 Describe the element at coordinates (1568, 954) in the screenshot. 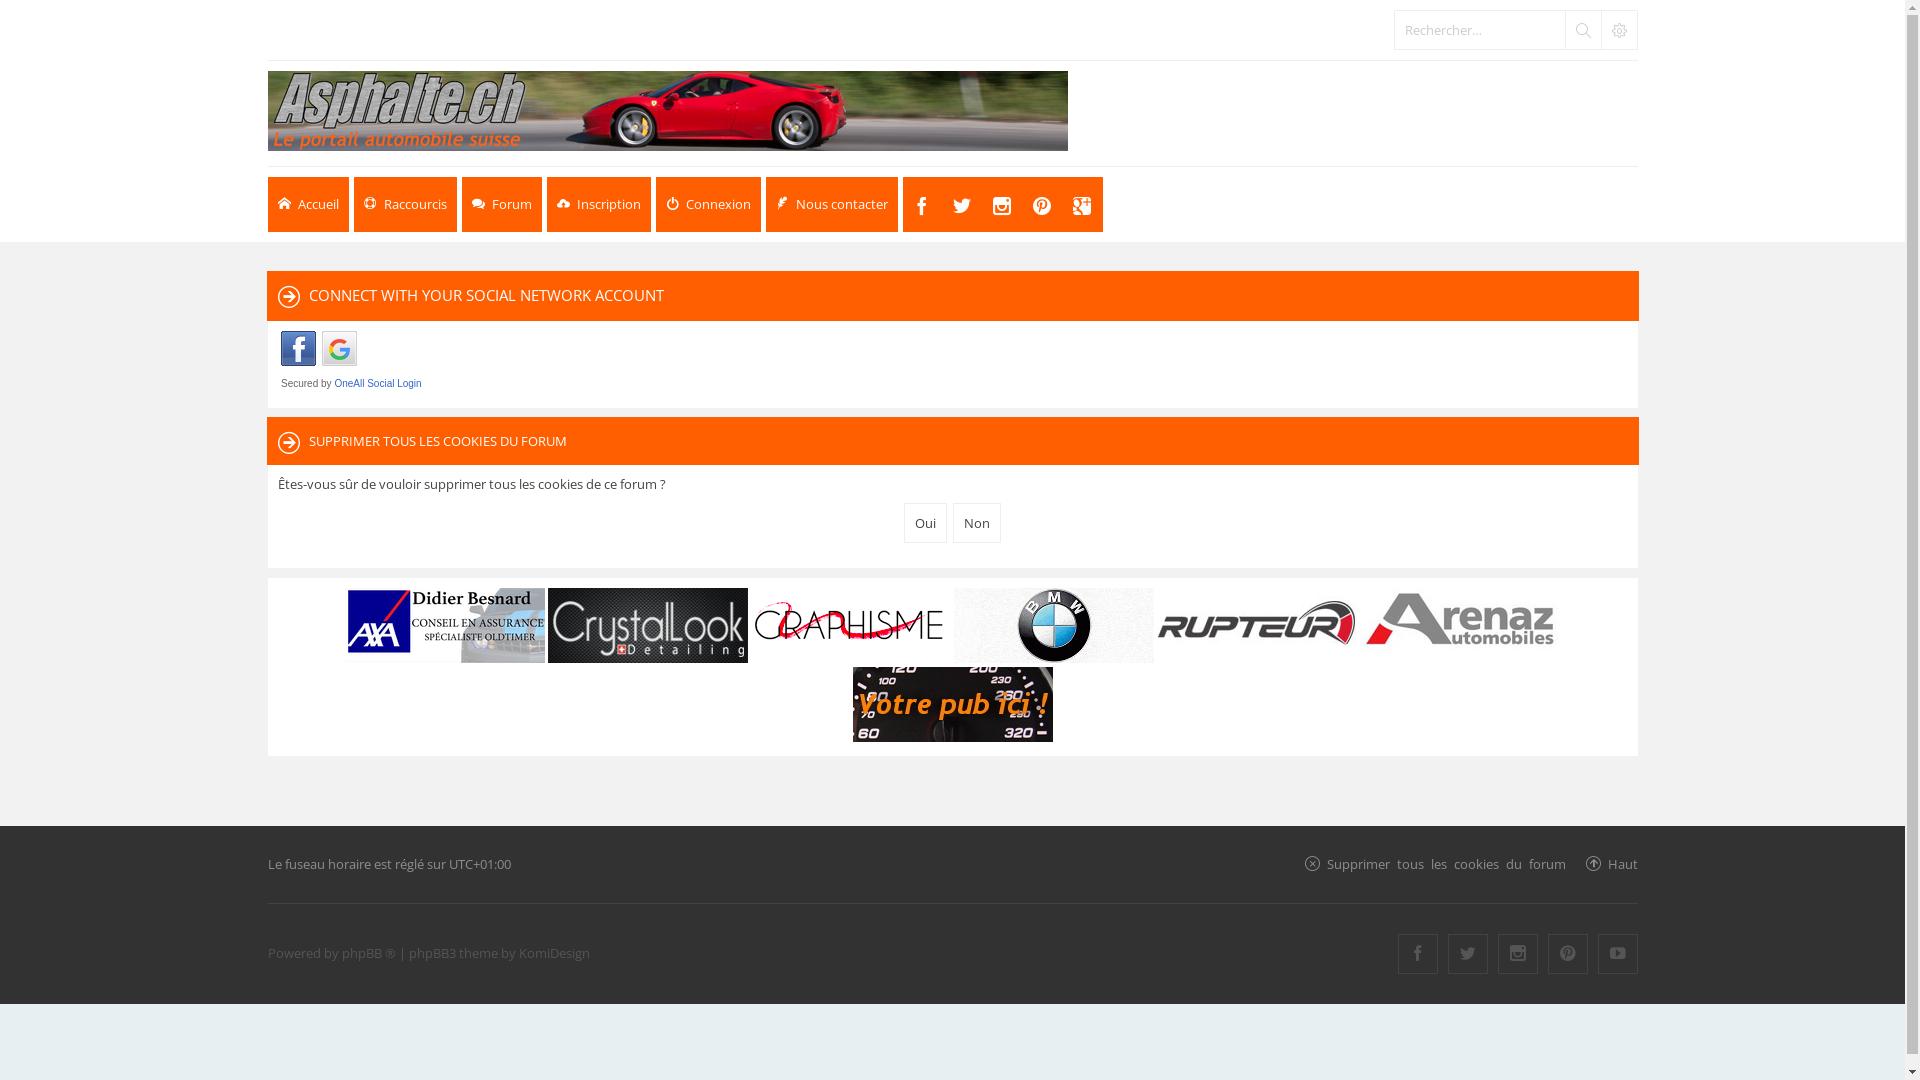

I see `Follow us on Pinterest` at that location.